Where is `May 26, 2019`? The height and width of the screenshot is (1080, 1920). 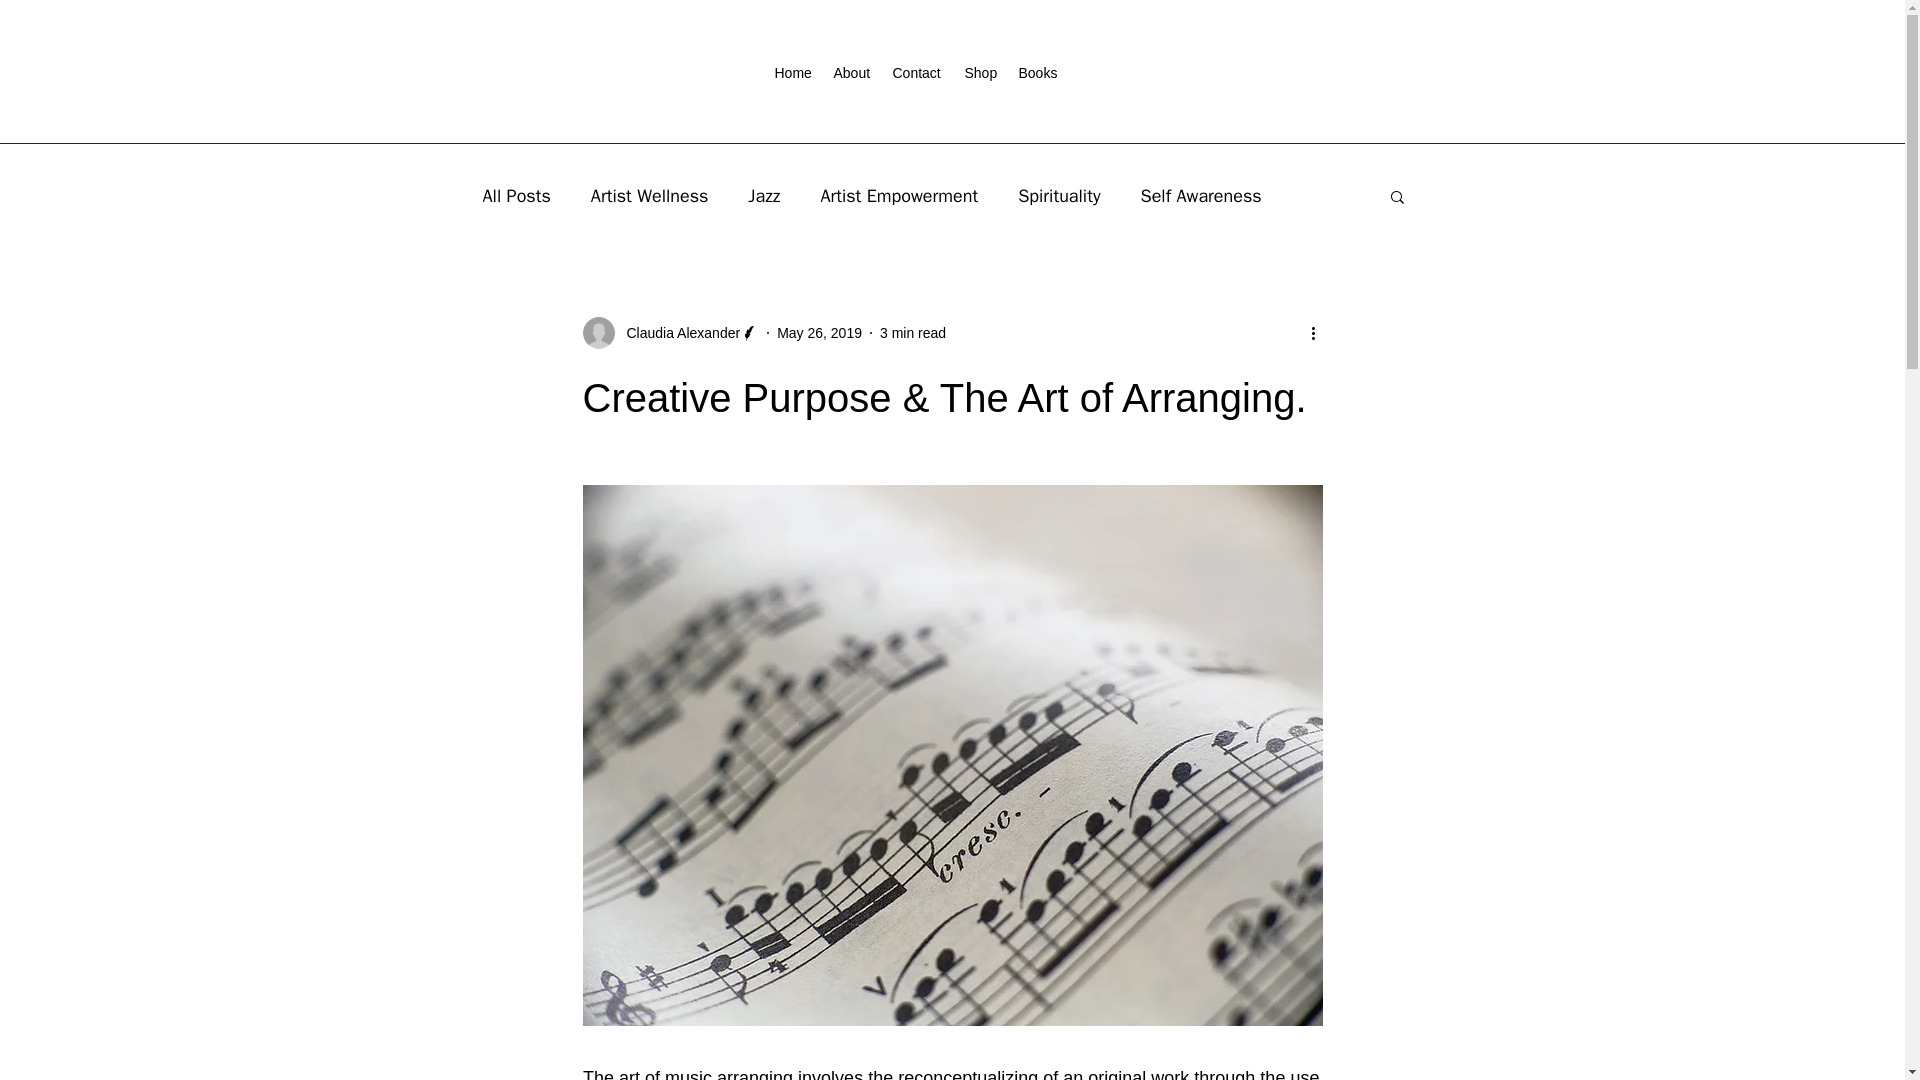 May 26, 2019 is located at coordinates (820, 332).